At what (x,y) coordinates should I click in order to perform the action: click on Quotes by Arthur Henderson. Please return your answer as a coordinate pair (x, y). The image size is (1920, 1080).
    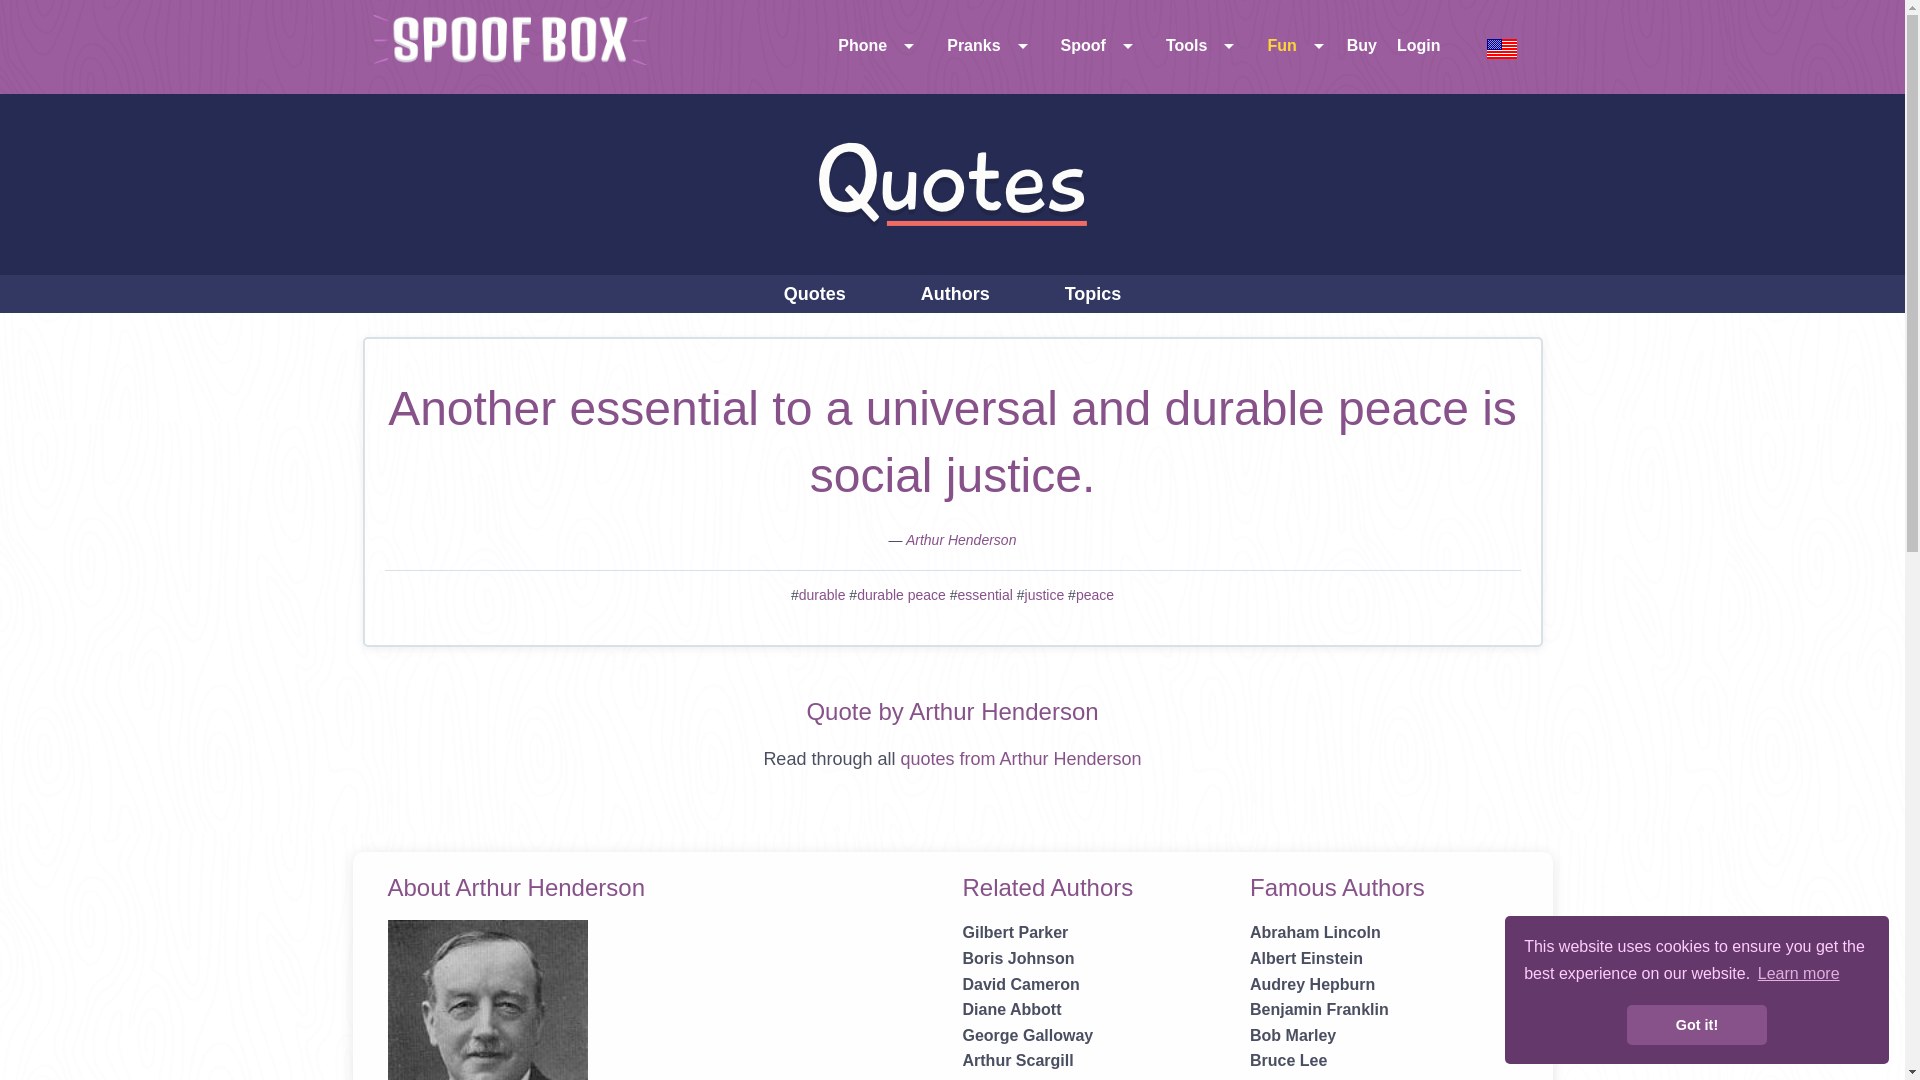
    Looking at the image, I should click on (962, 540).